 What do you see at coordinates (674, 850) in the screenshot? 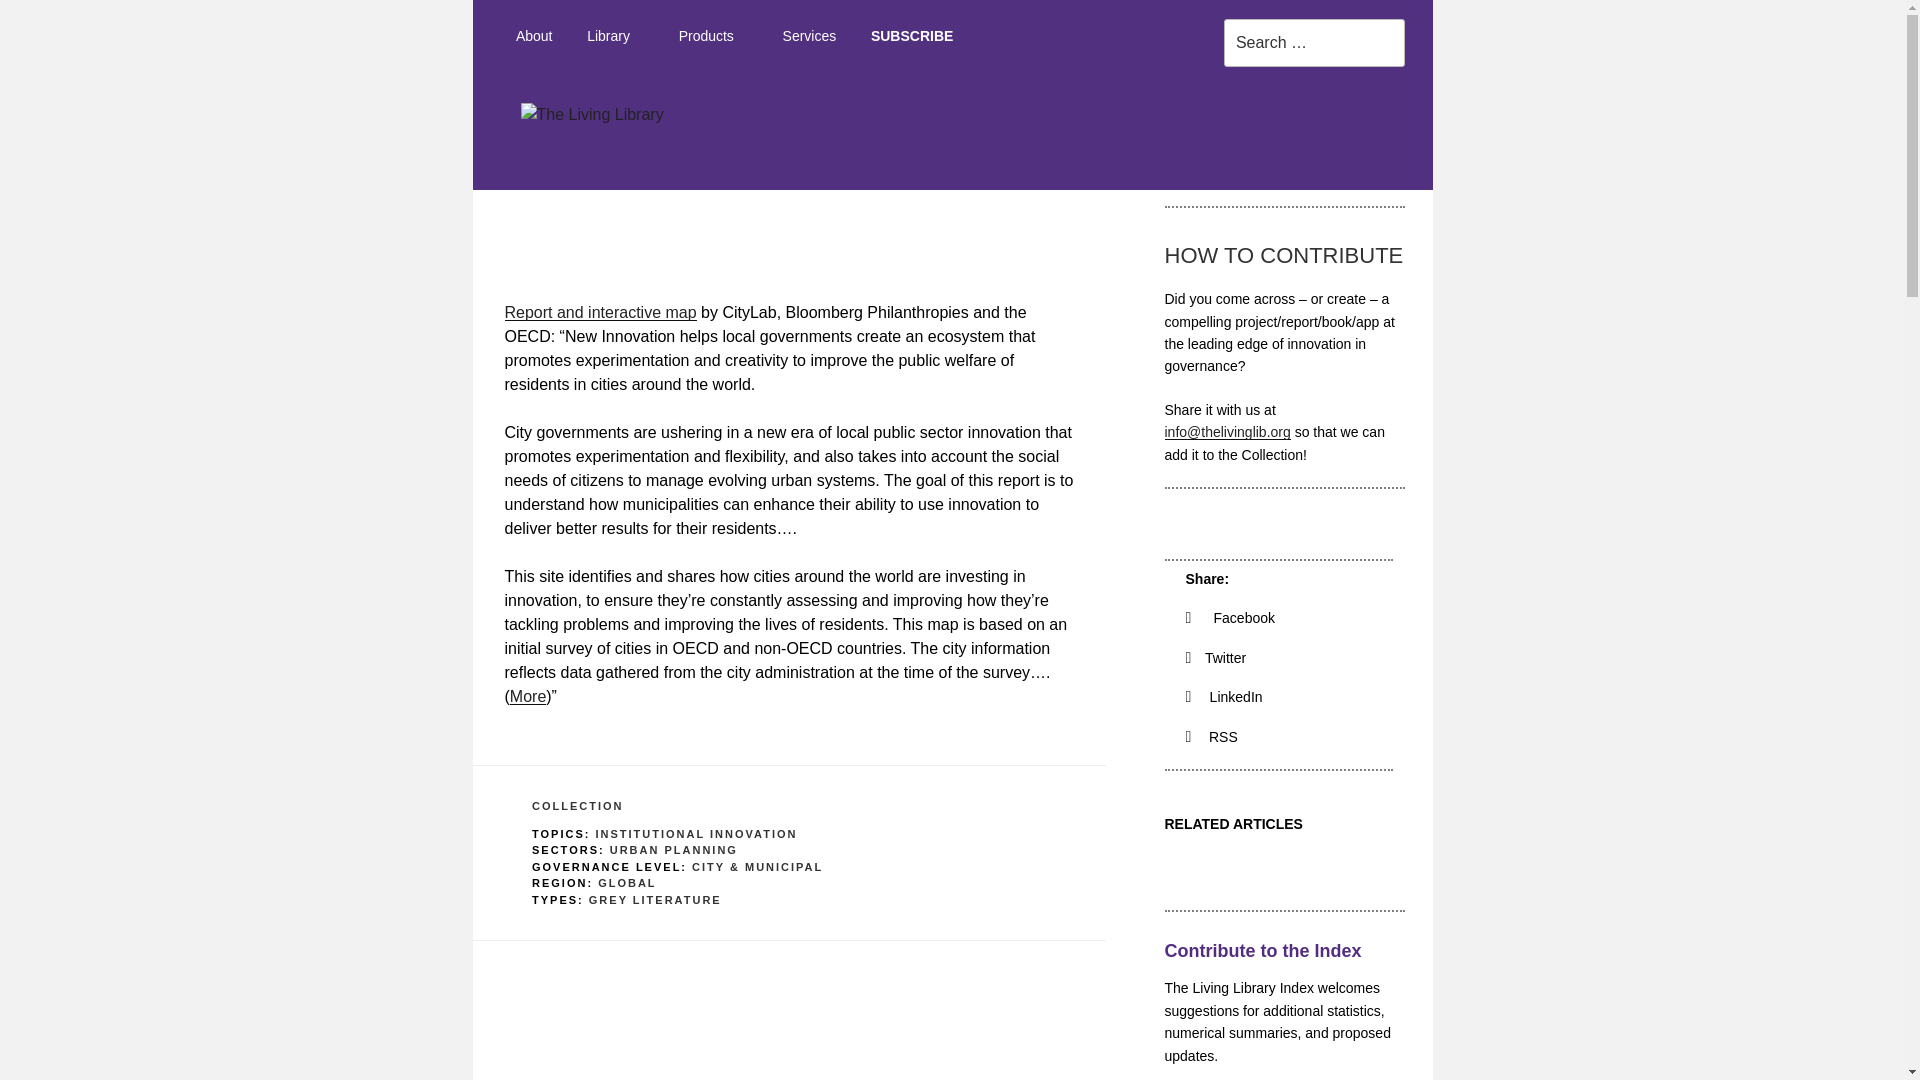
I see `URBAN PLANNING` at bounding box center [674, 850].